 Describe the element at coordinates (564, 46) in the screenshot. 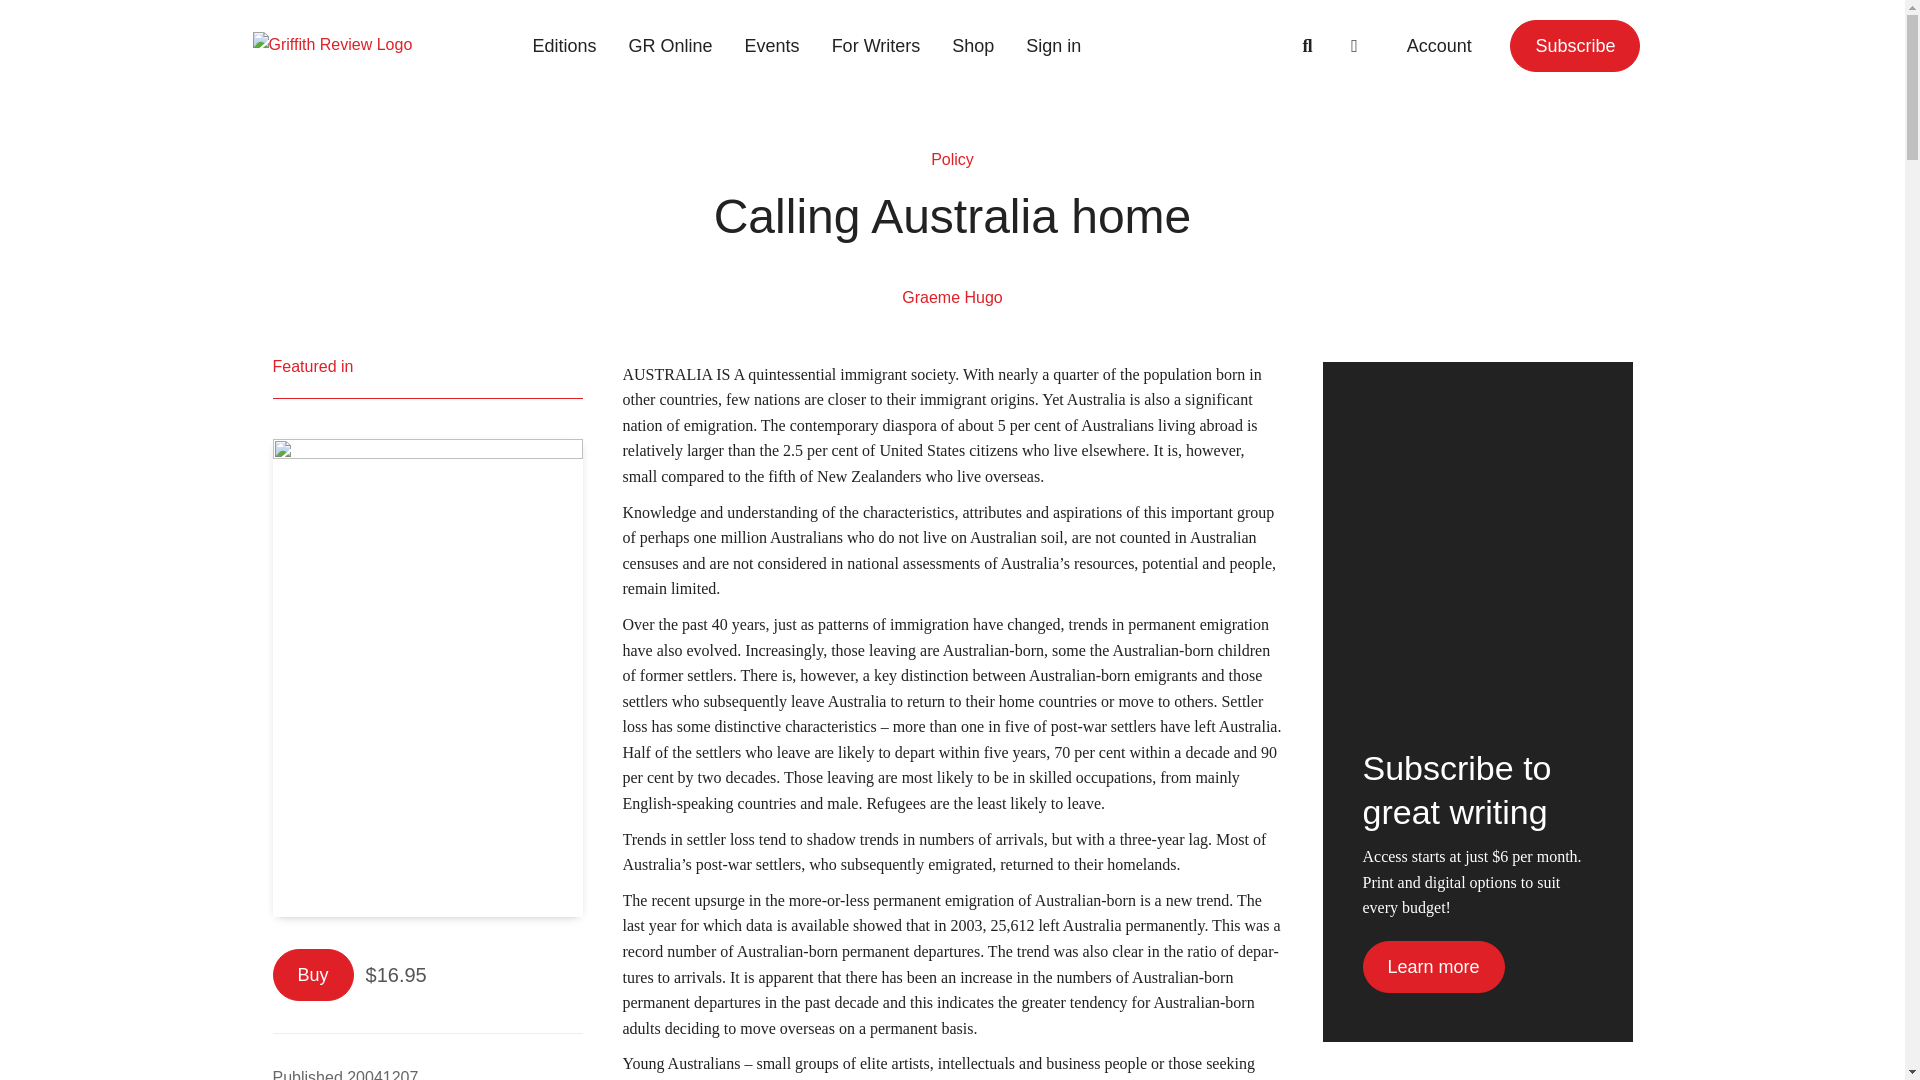

I see `Editions` at that location.